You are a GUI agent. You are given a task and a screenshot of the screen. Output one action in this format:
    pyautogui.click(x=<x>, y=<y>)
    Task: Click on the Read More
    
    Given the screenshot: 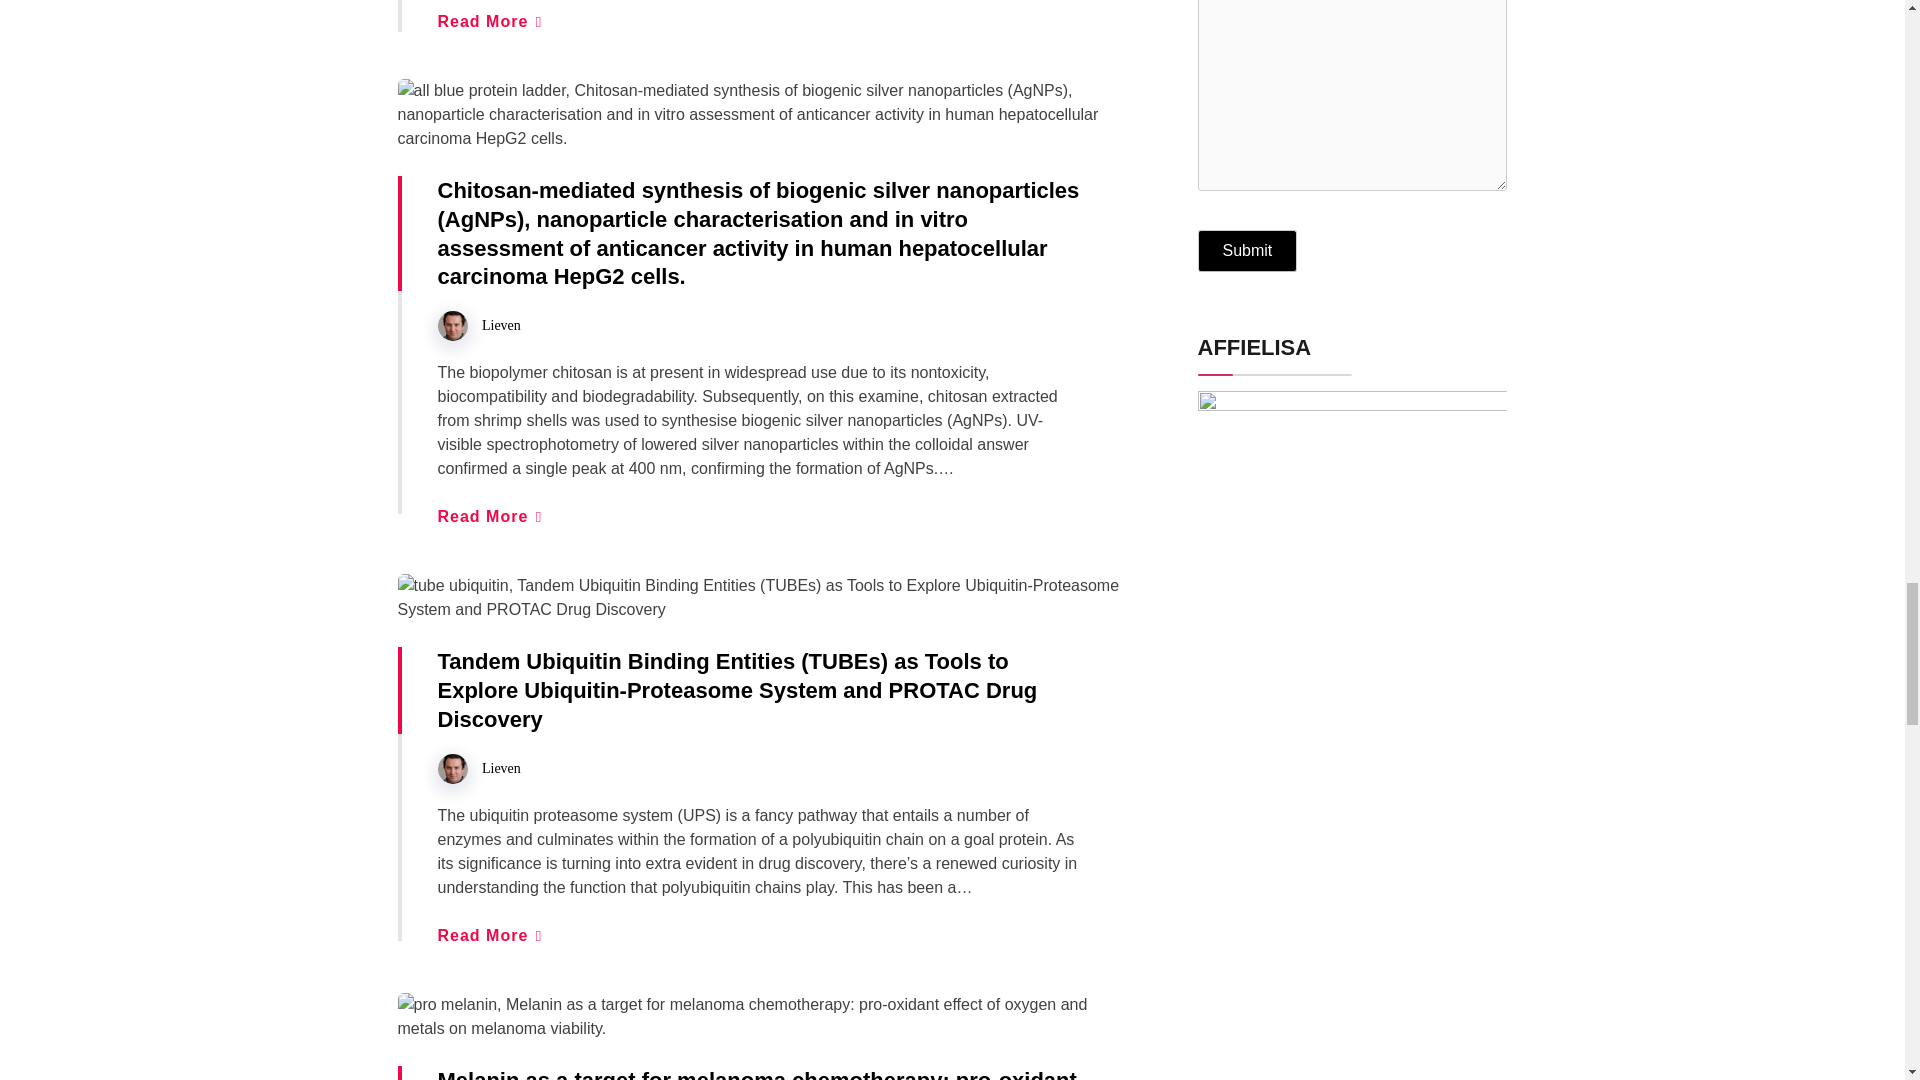 What is the action you would take?
    pyautogui.click(x=489, y=934)
    